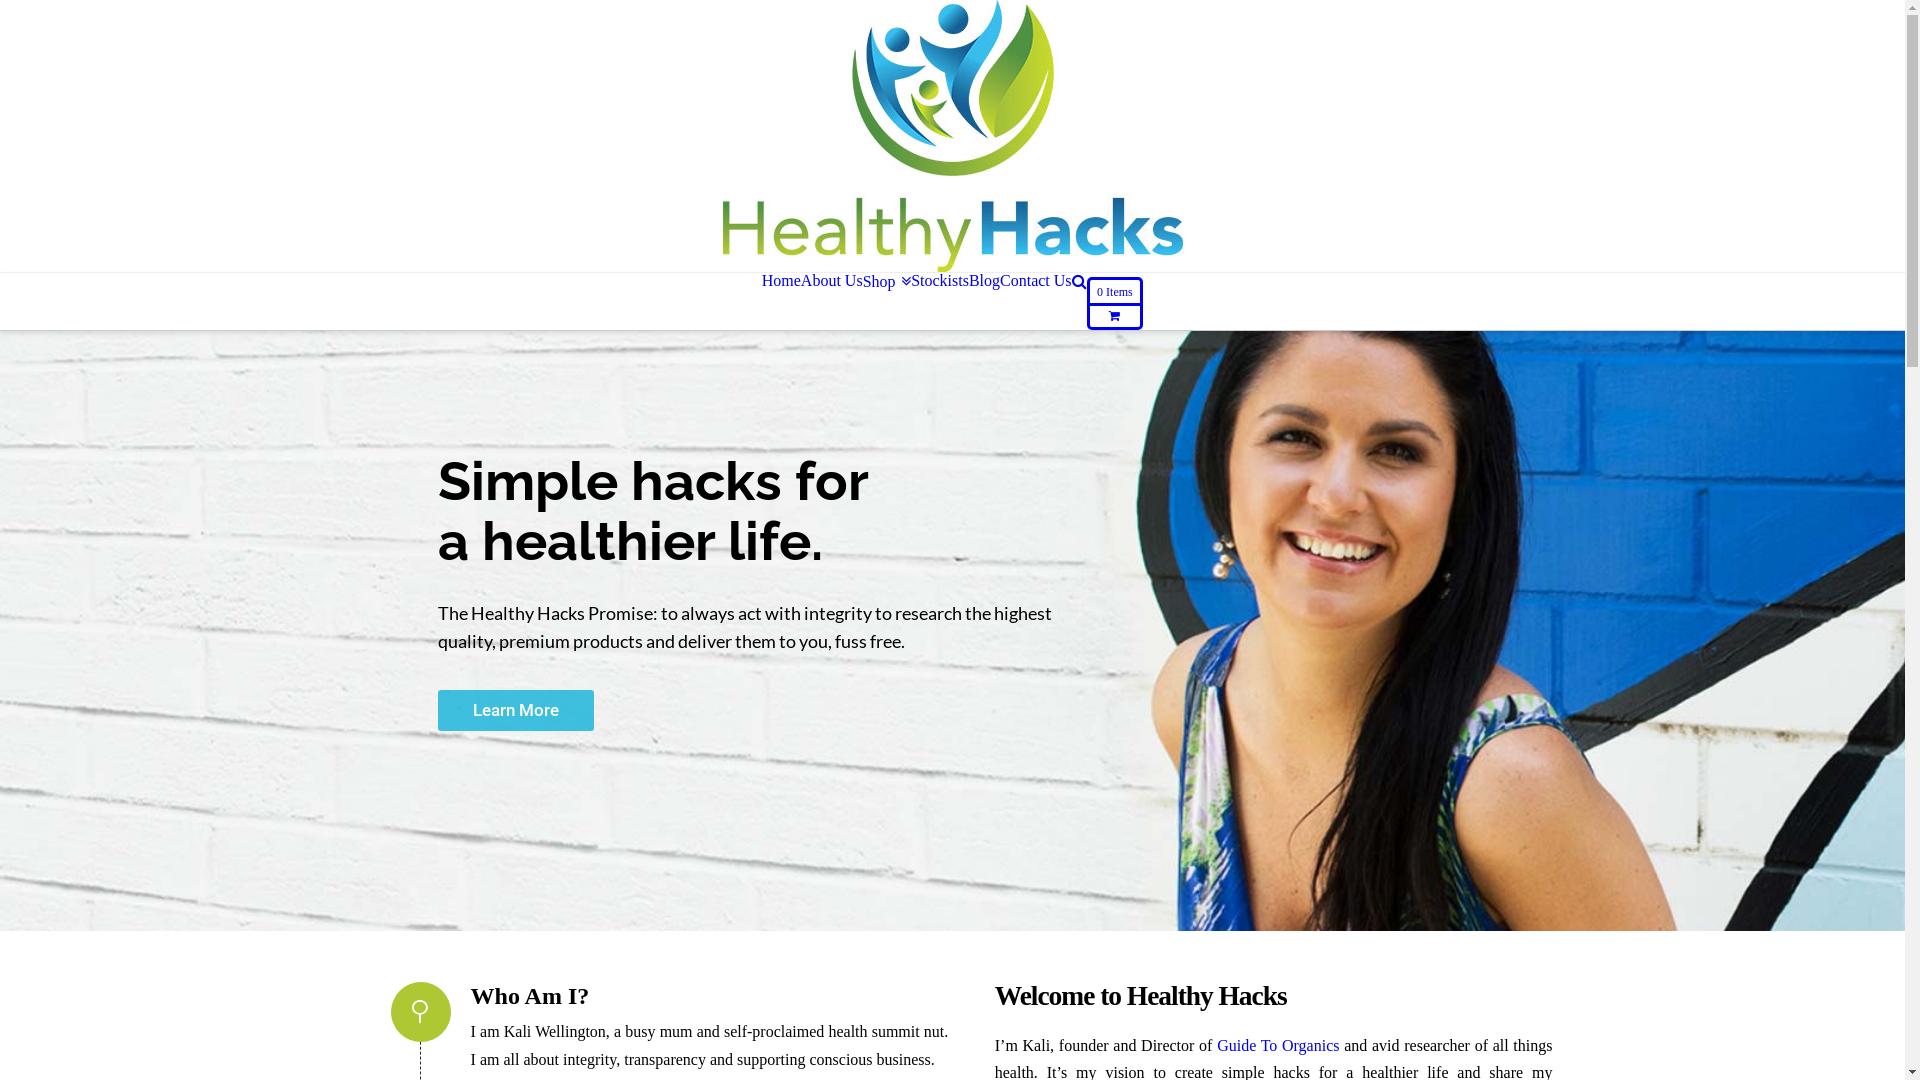  I want to click on Contact Us, so click(1036, 281).